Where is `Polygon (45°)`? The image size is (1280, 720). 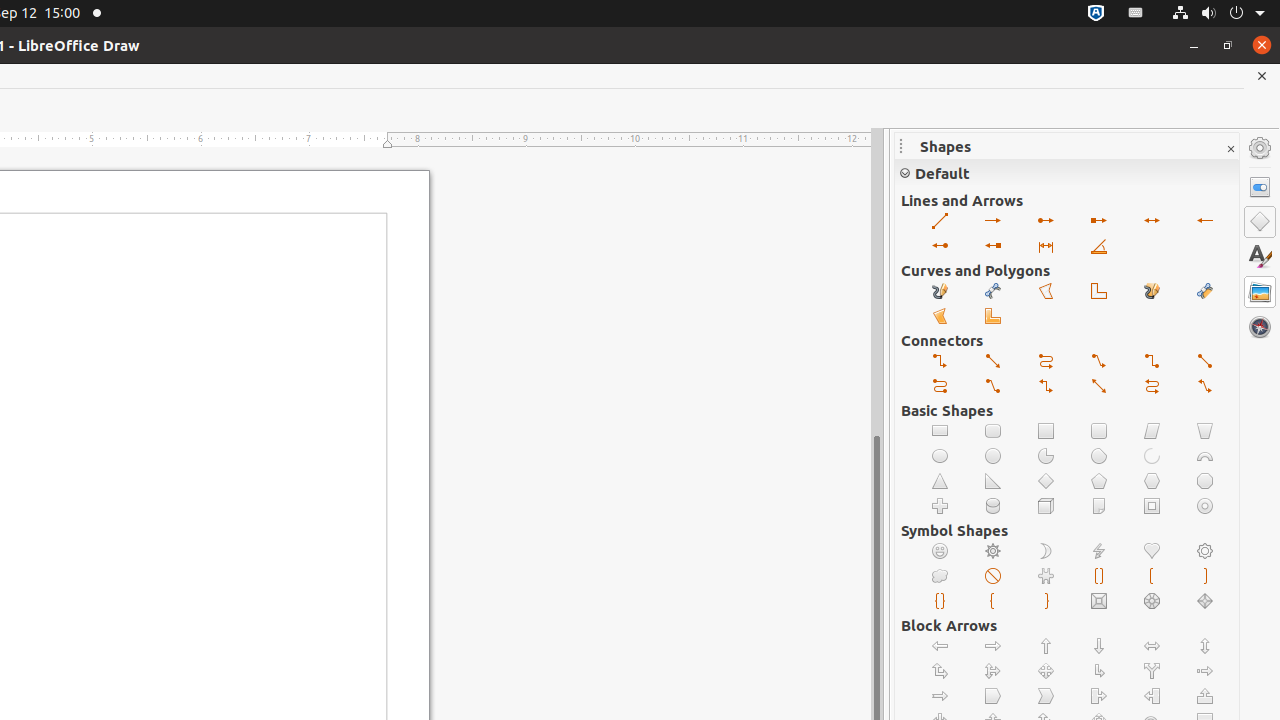
Polygon (45°) is located at coordinates (1100, 292).